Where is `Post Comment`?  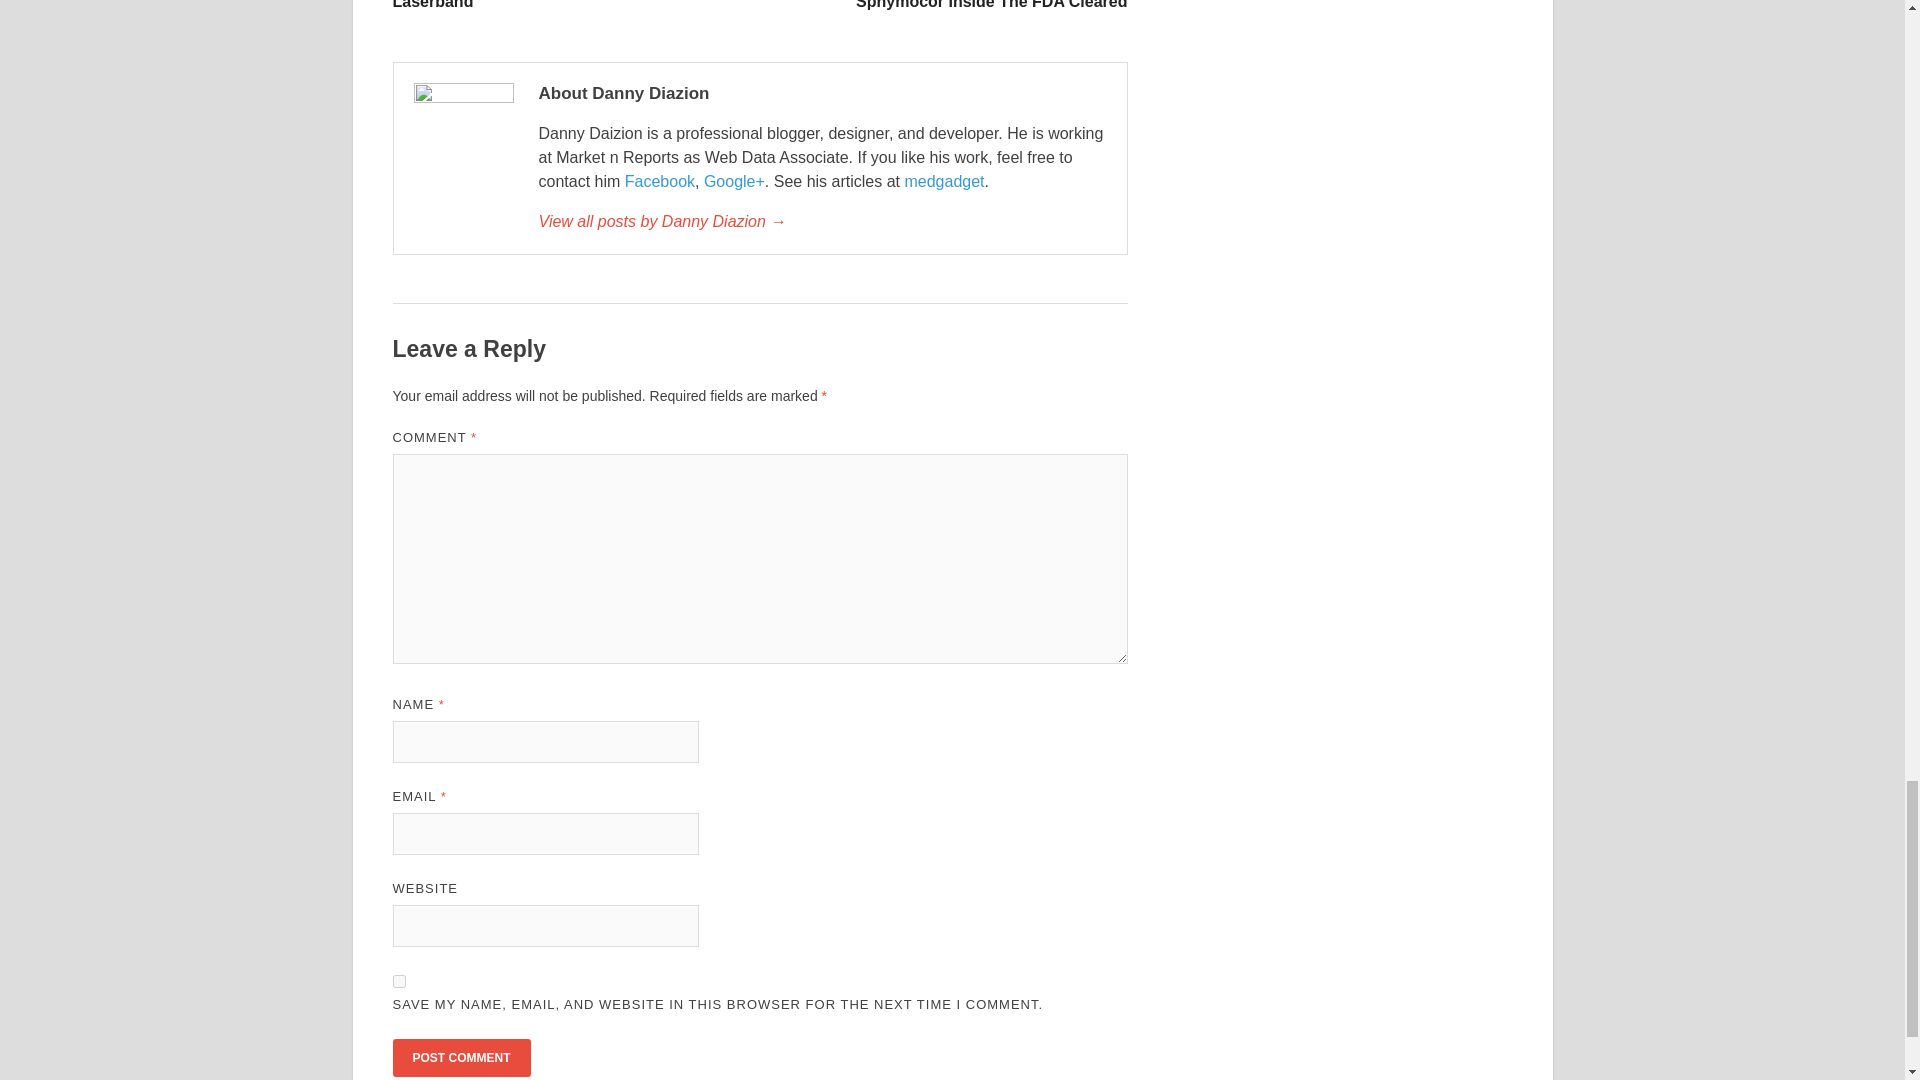 Post Comment is located at coordinates (460, 1057).